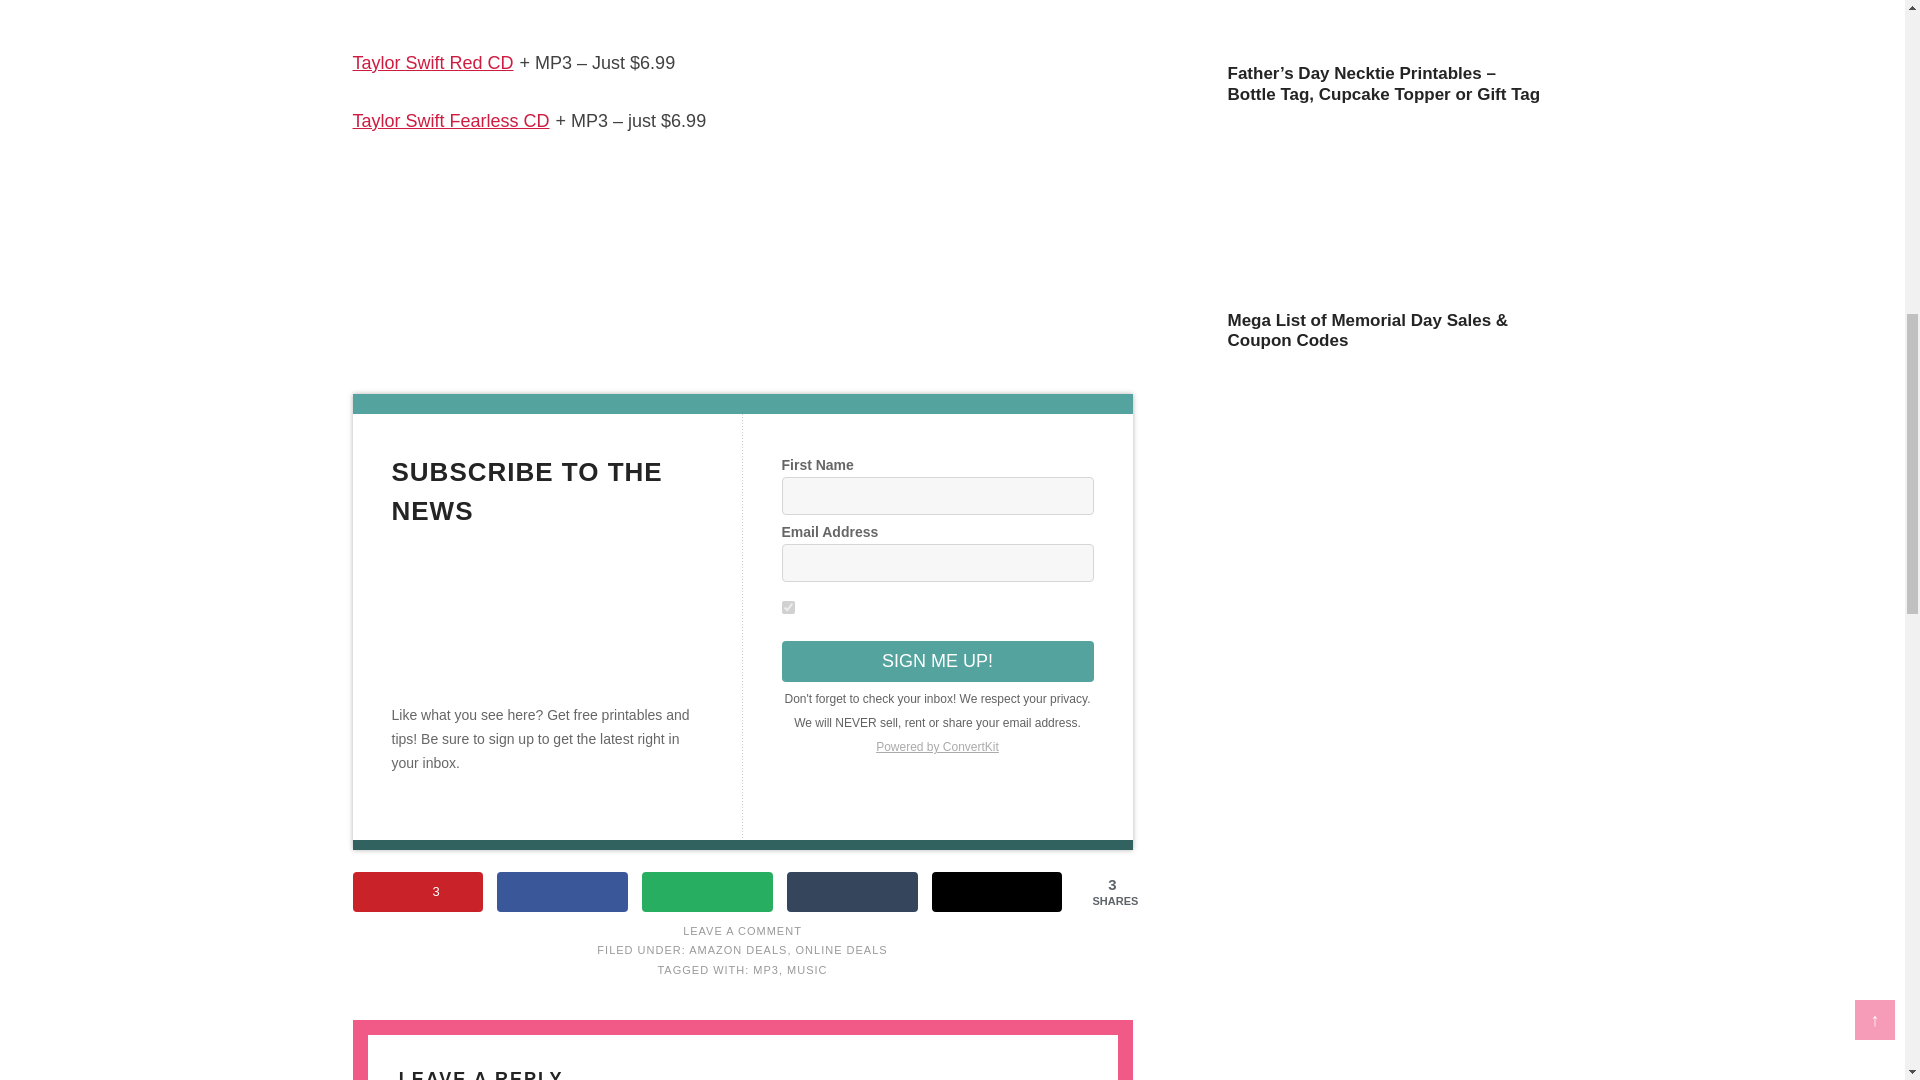  Describe the element at coordinates (417, 891) in the screenshot. I see `3` at that location.